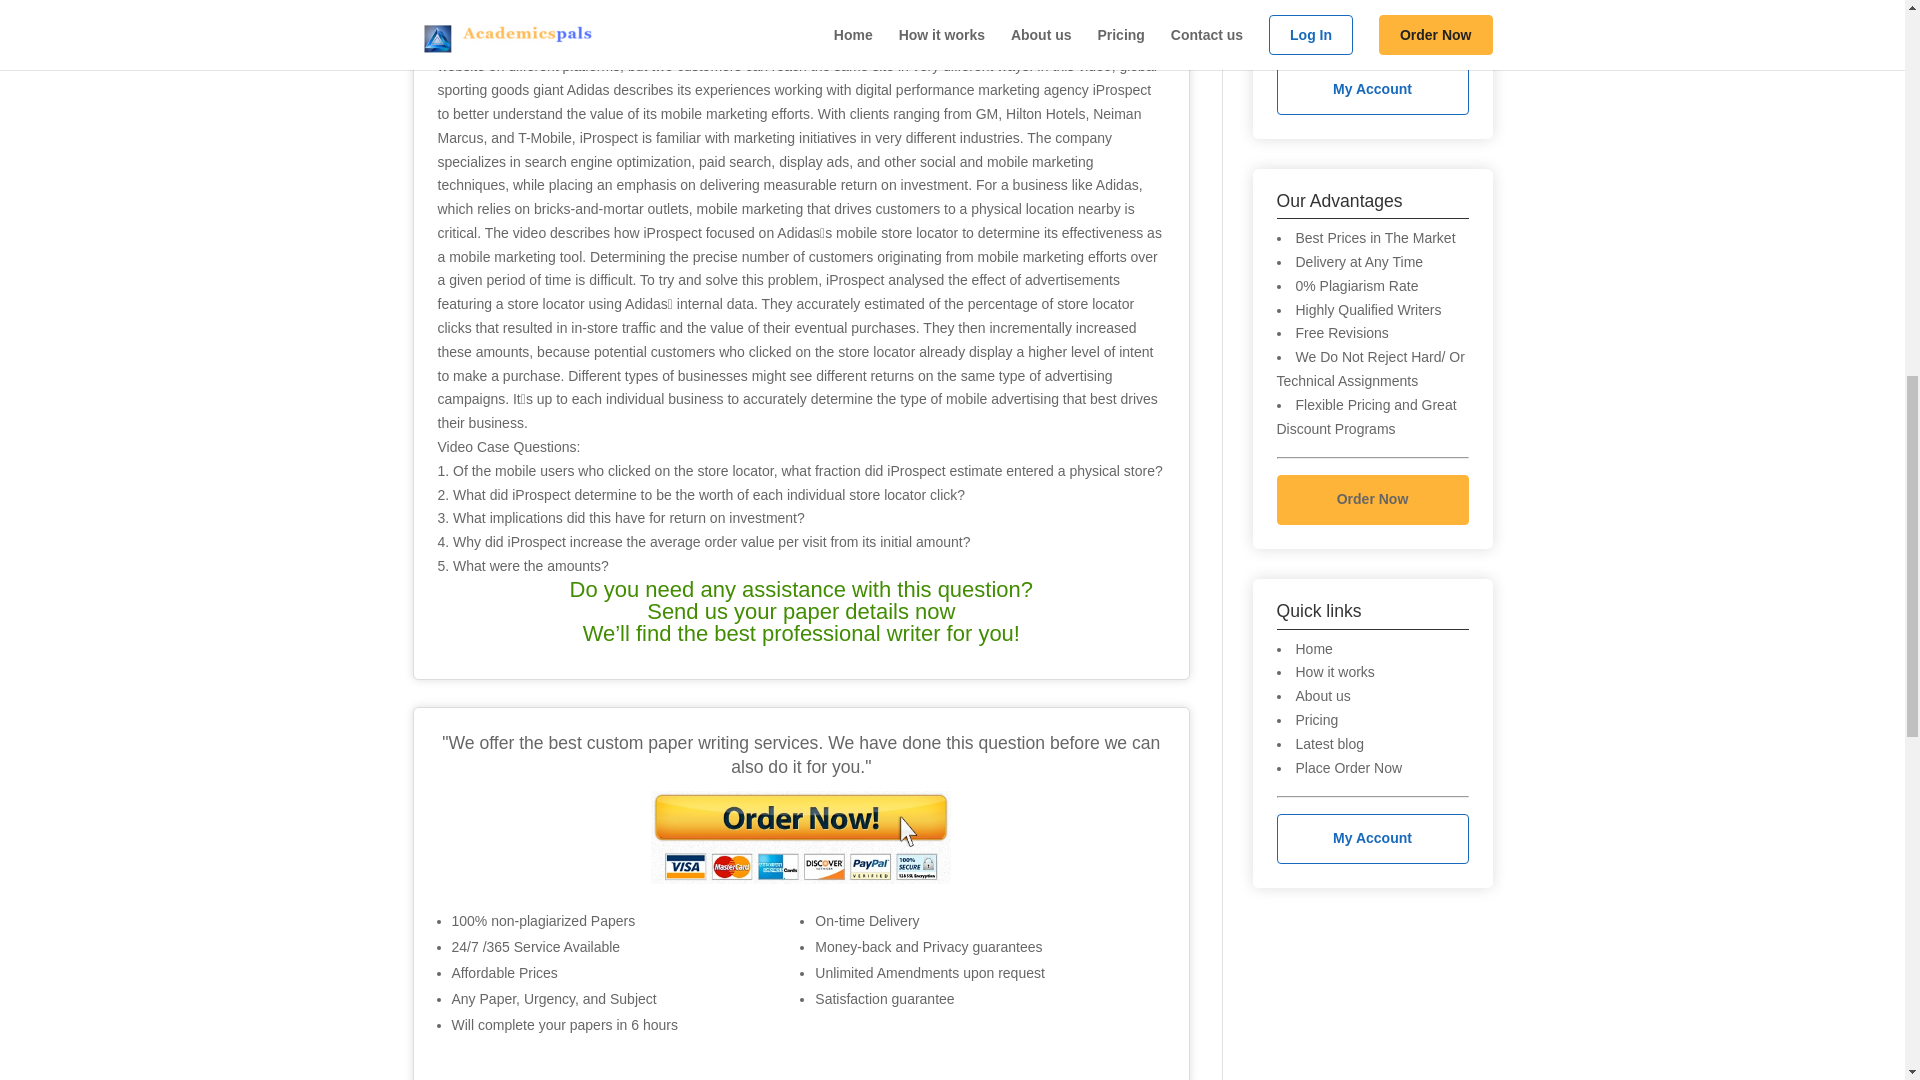 Image resolution: width=1920 pixels, height=1080 pixels. Describe the element at coordinates (1330, 743) in the screenshot. I see `Latest blog` at that location.